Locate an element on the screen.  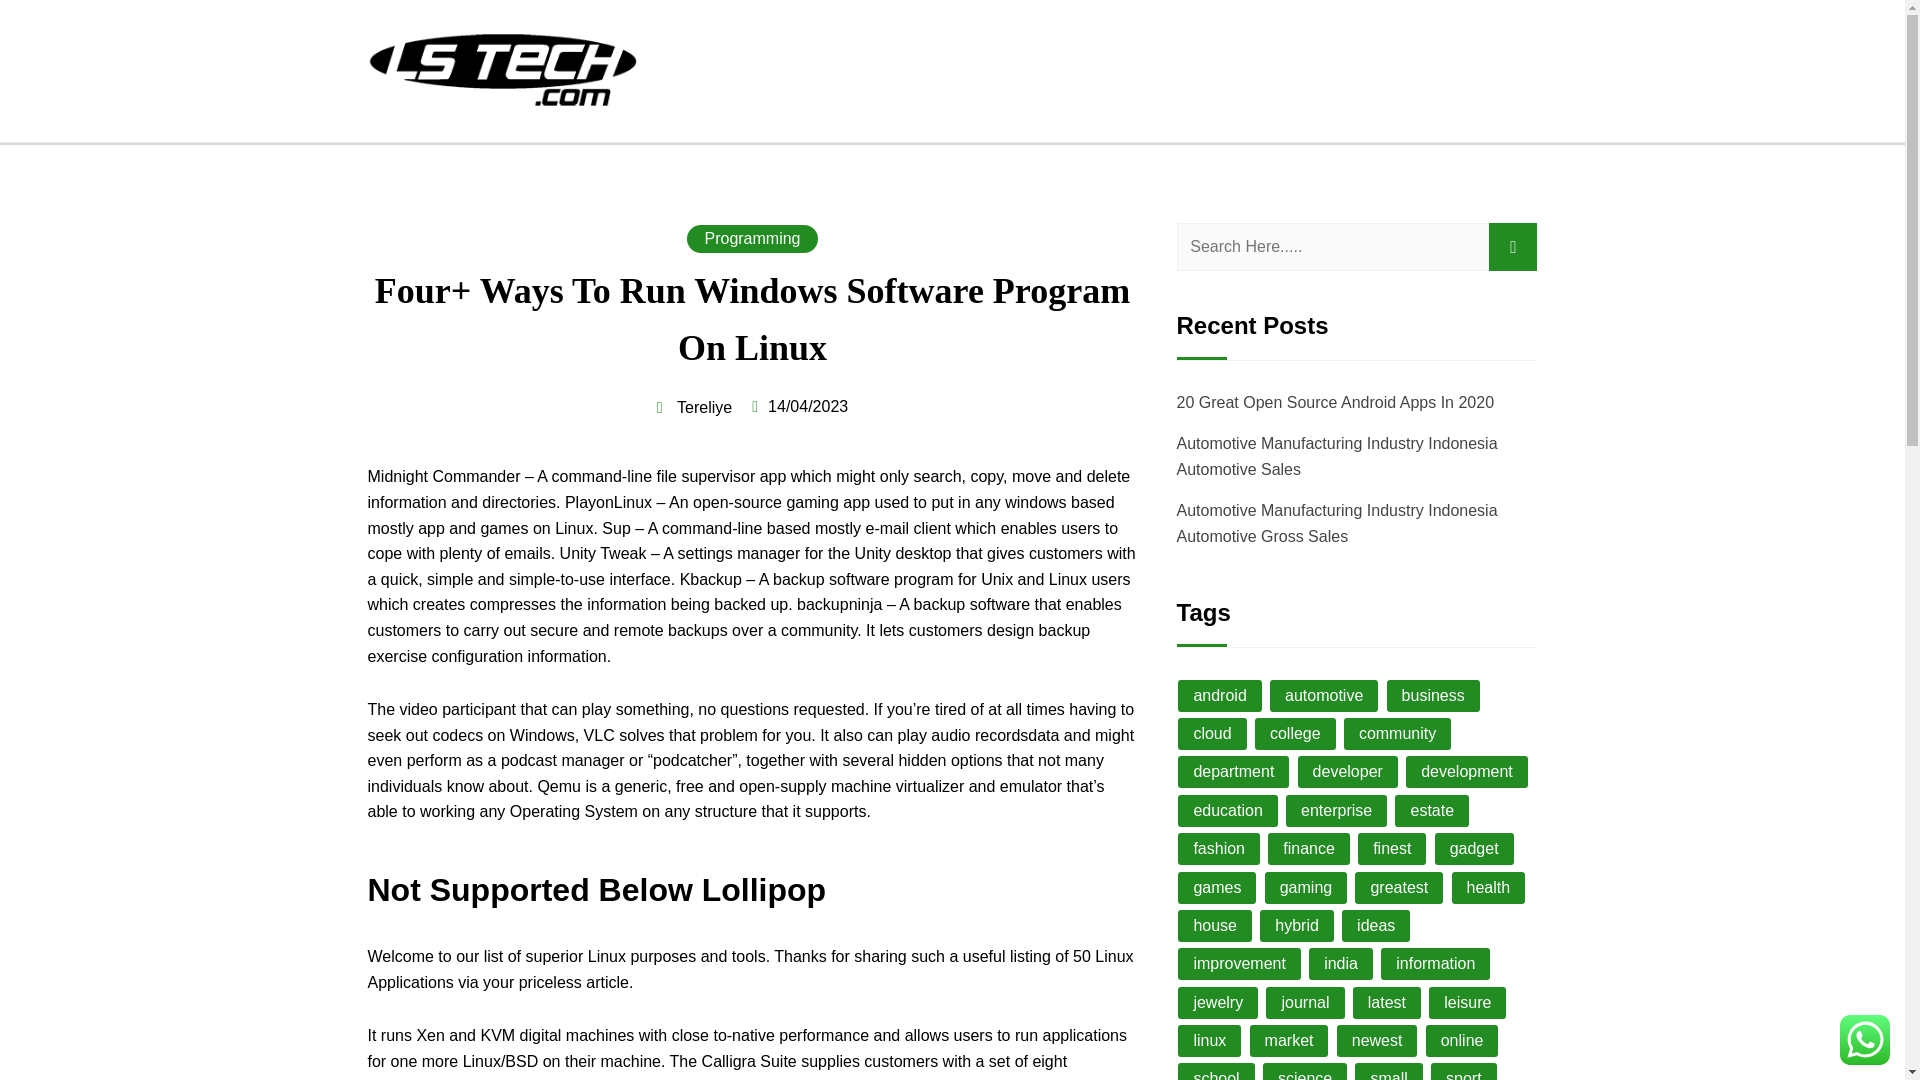
Automotive Manufacturing Industry Indonesia Automotive Sales is located at coordinates (1336, 456).